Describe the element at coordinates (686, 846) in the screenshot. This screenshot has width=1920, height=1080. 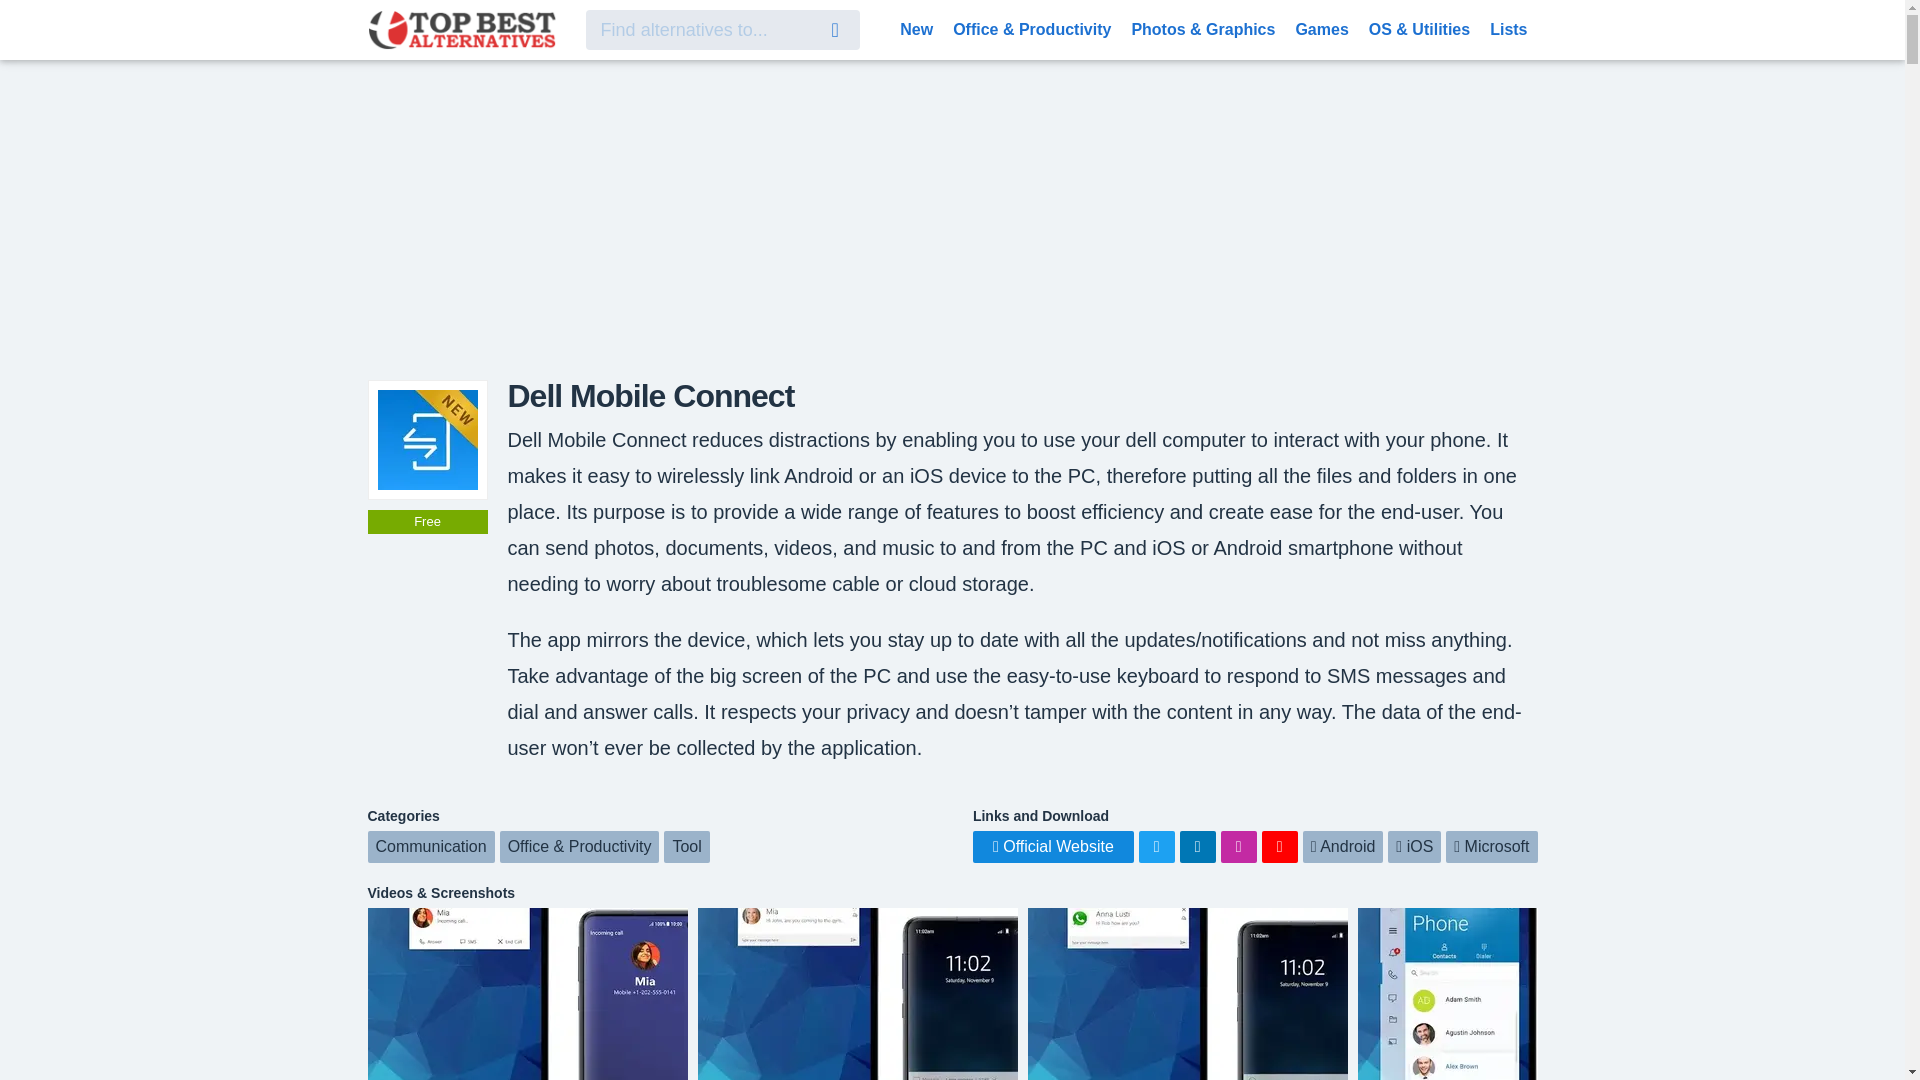
I see `Tool` at that location.